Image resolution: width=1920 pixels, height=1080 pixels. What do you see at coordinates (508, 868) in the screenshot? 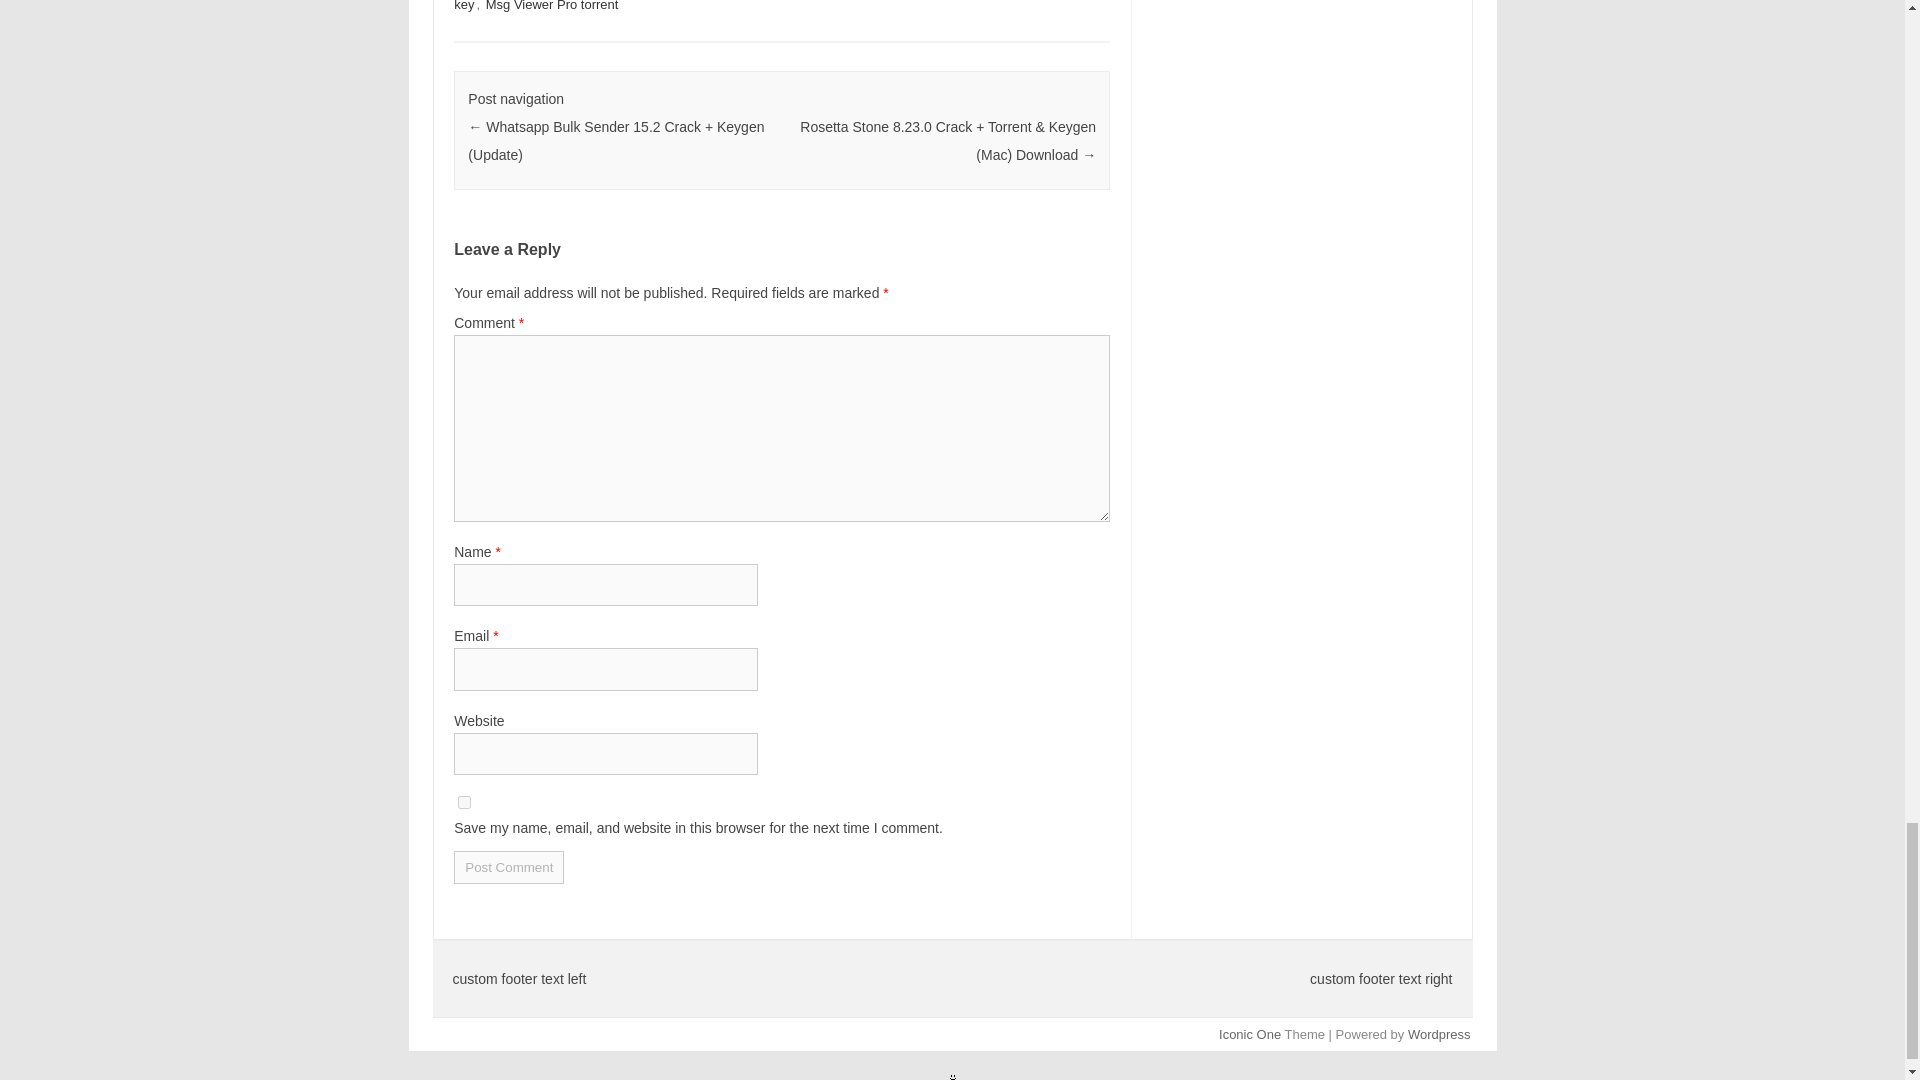
I see `Post Comment` at bounding box center [508, 868].